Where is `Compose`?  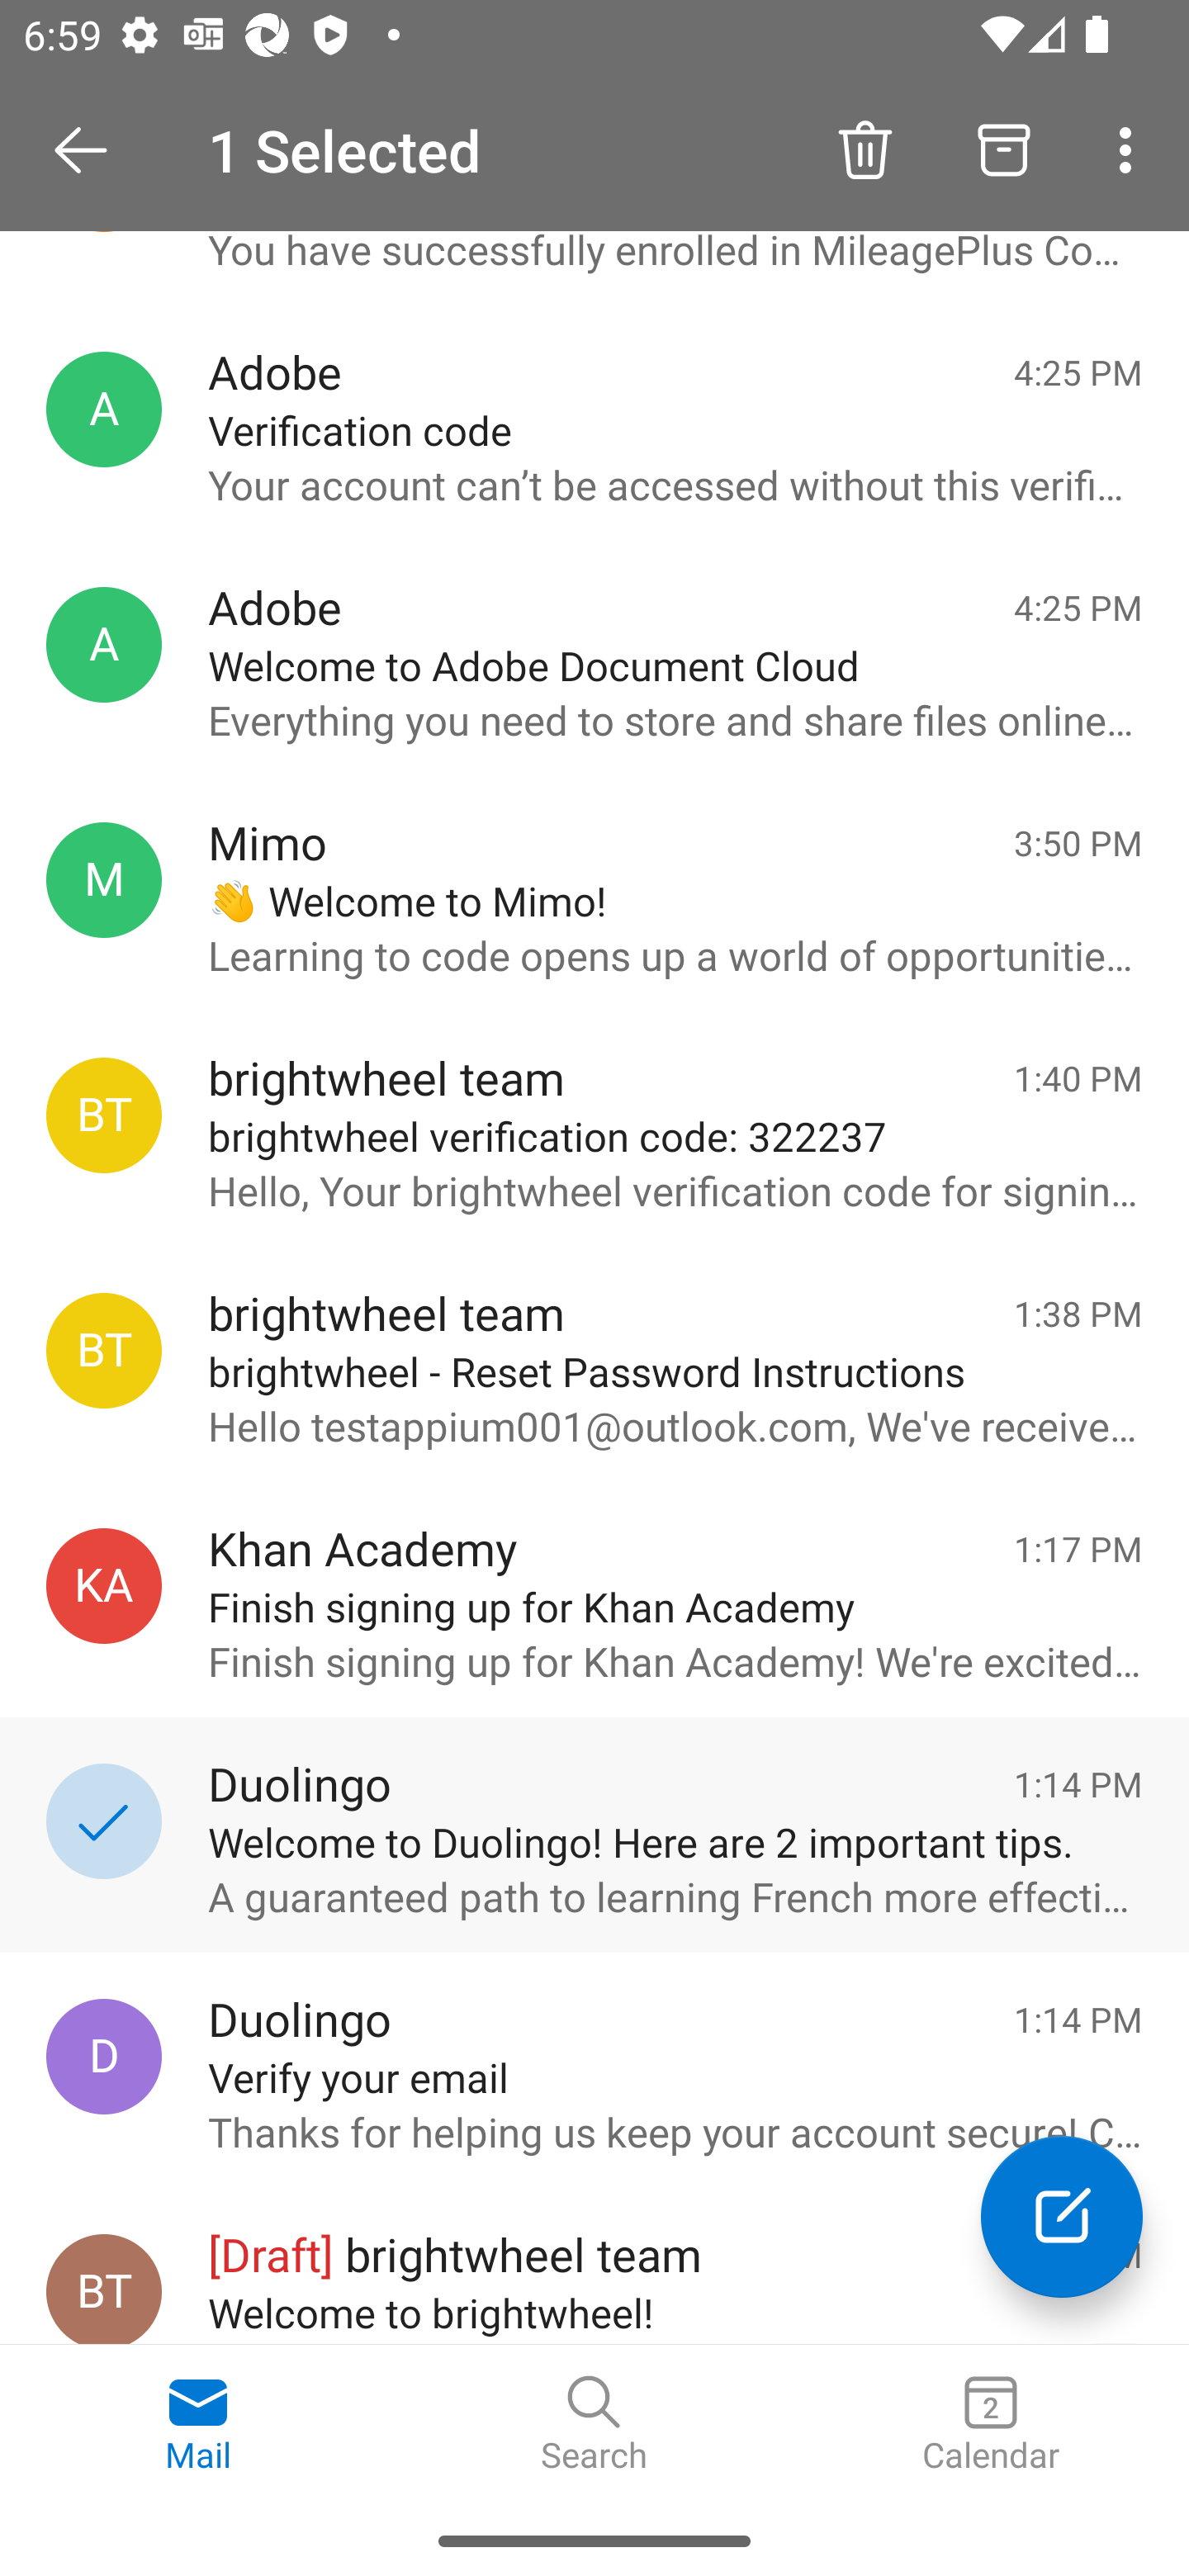
Compose is located at coordinates (1062, 2216).